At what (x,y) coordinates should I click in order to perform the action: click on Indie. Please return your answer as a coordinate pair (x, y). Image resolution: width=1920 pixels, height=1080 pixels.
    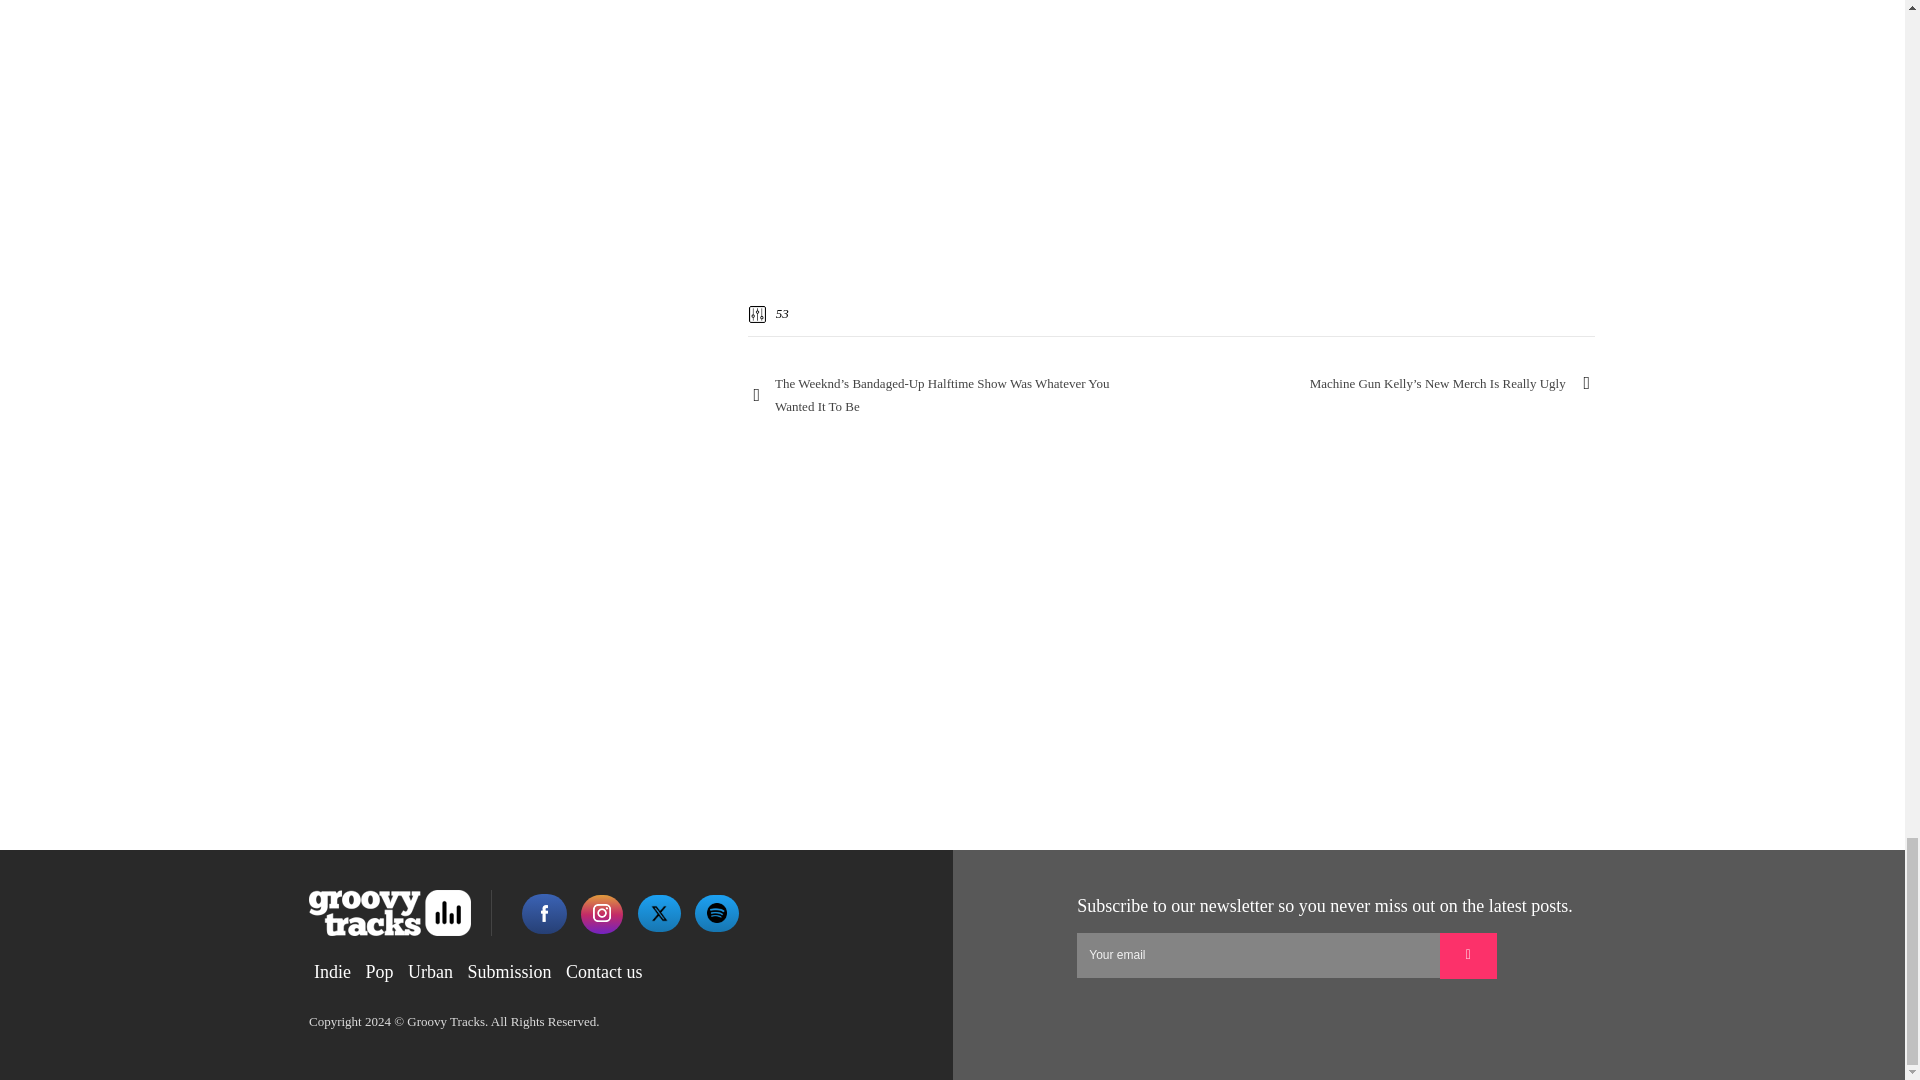
    Looking at the image, I should click on (332, 972).